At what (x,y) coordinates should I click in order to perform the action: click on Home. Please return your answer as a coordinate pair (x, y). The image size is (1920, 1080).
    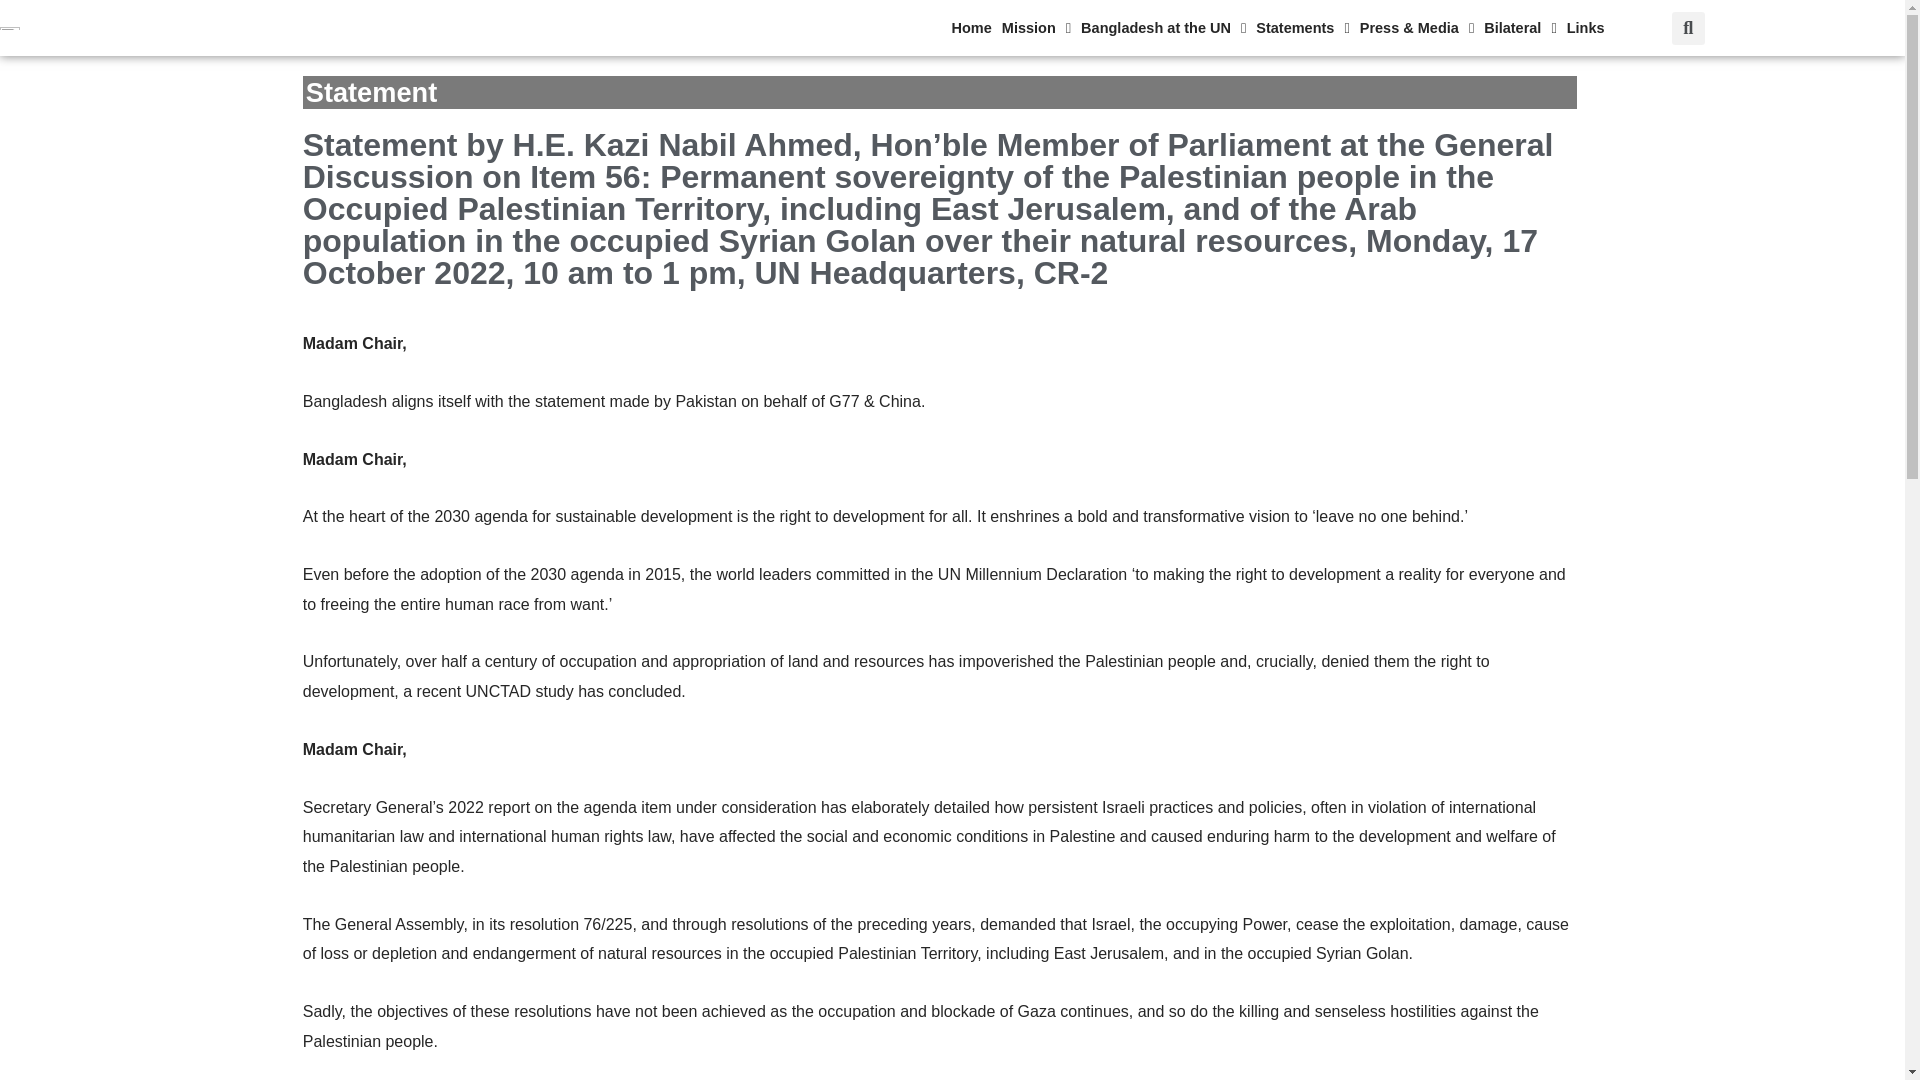
    Looking at the image, I should click on (1048, 28).